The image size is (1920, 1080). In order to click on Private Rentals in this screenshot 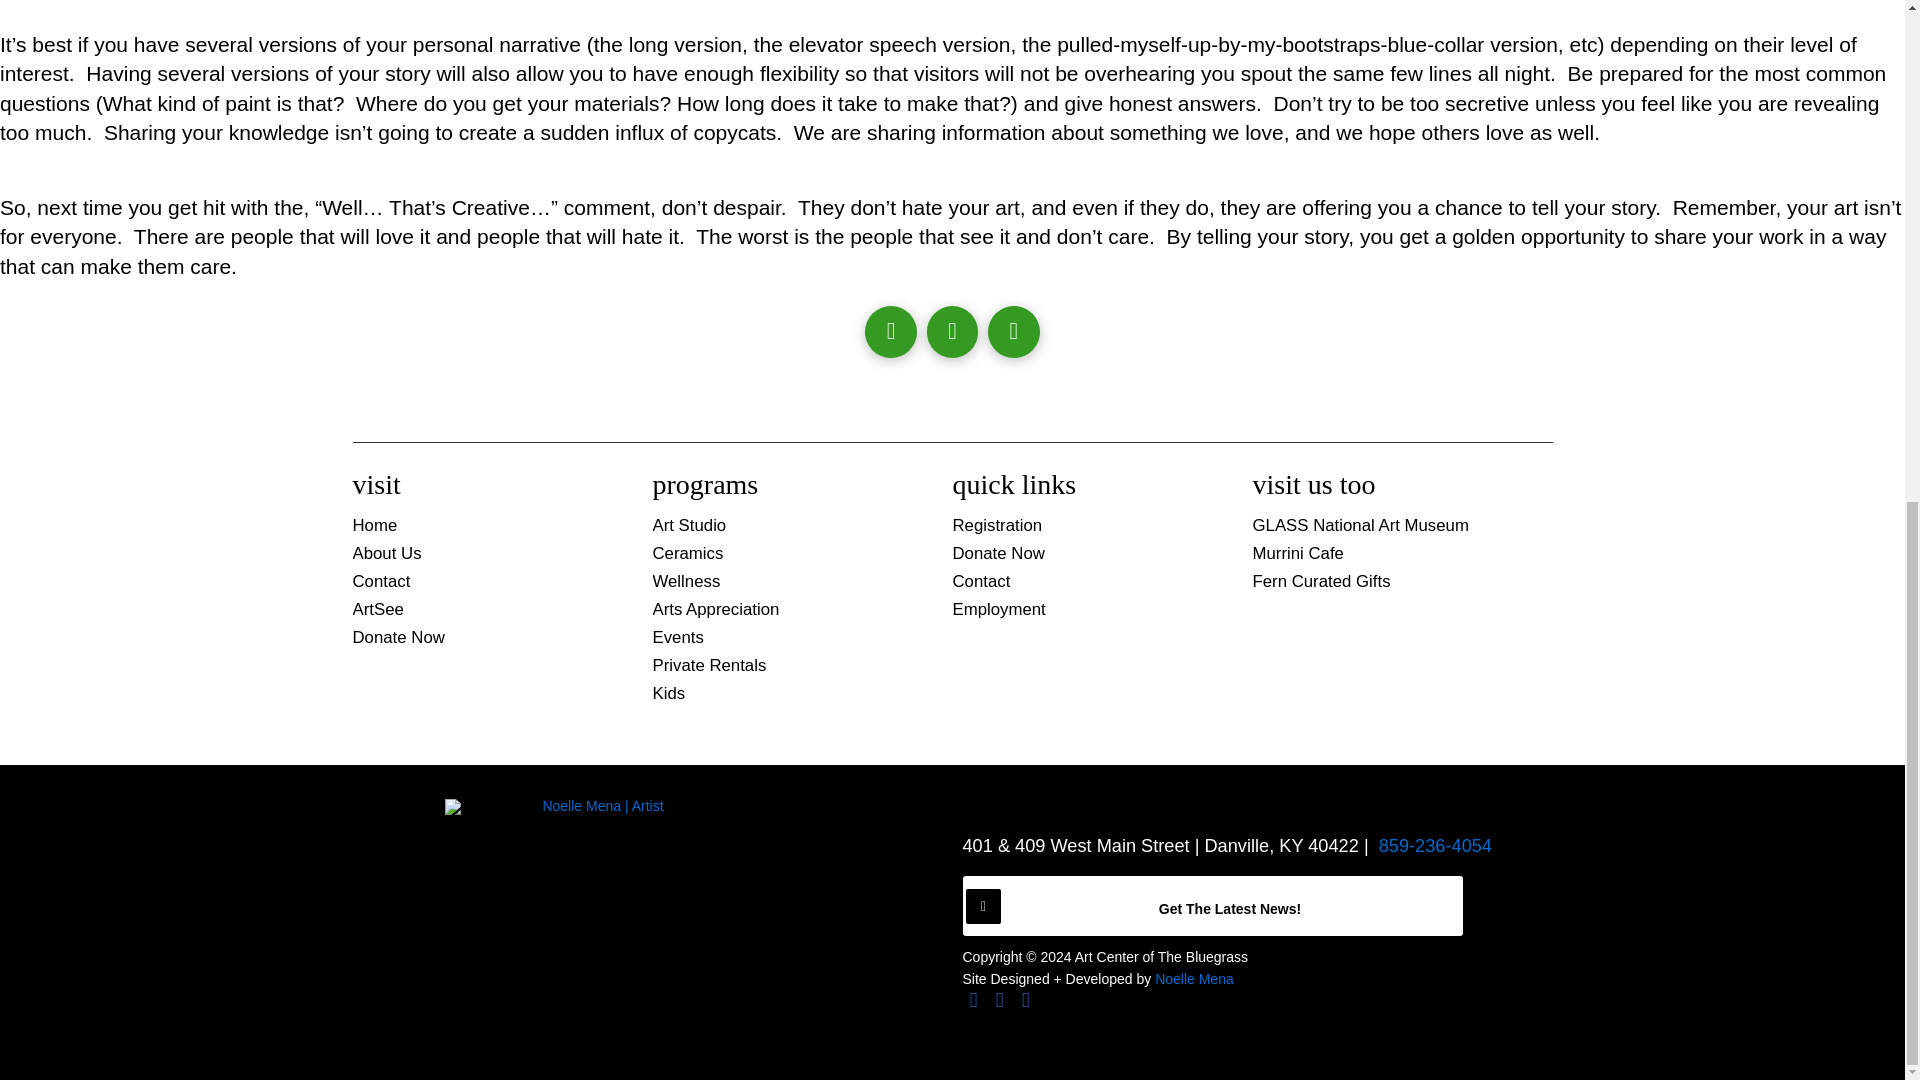, I will do `click(788, 667)`.